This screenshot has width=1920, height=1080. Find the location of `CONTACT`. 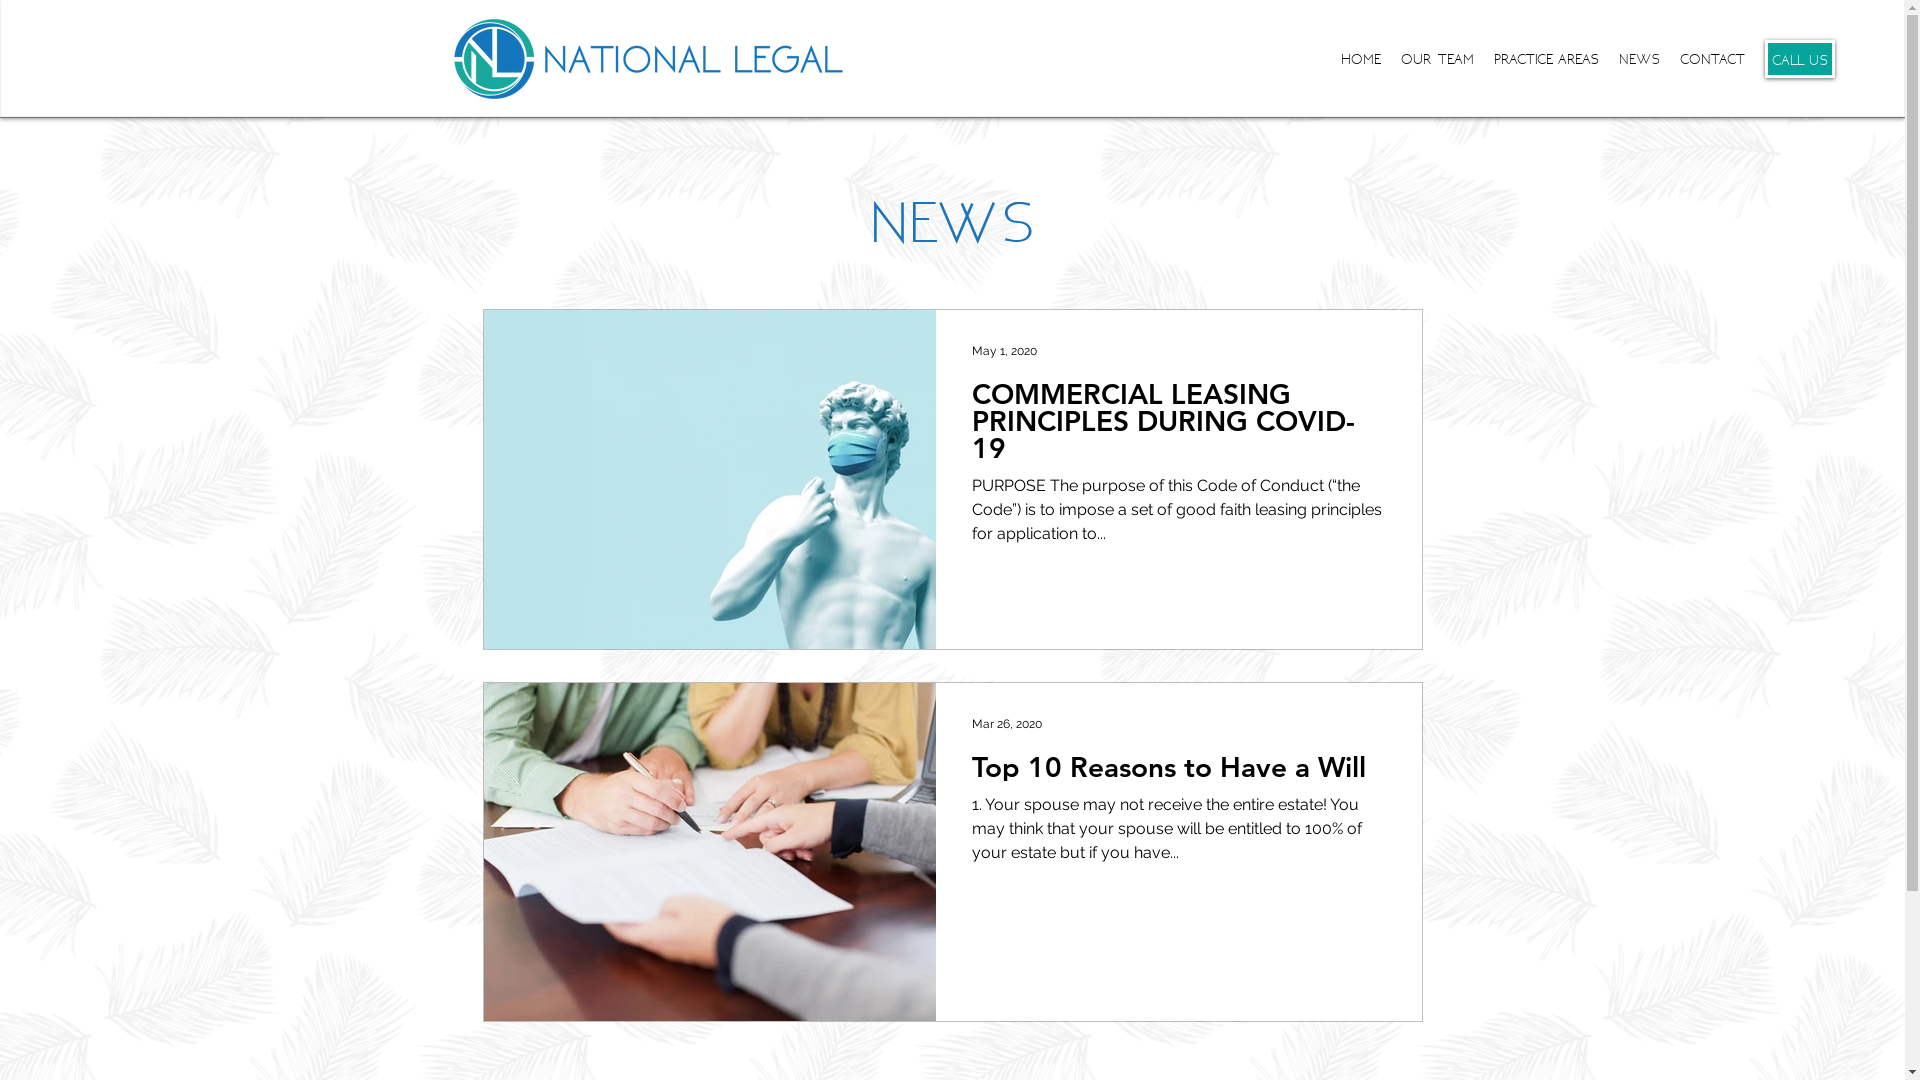

CONTACT is located at coordinates (1712, 58).